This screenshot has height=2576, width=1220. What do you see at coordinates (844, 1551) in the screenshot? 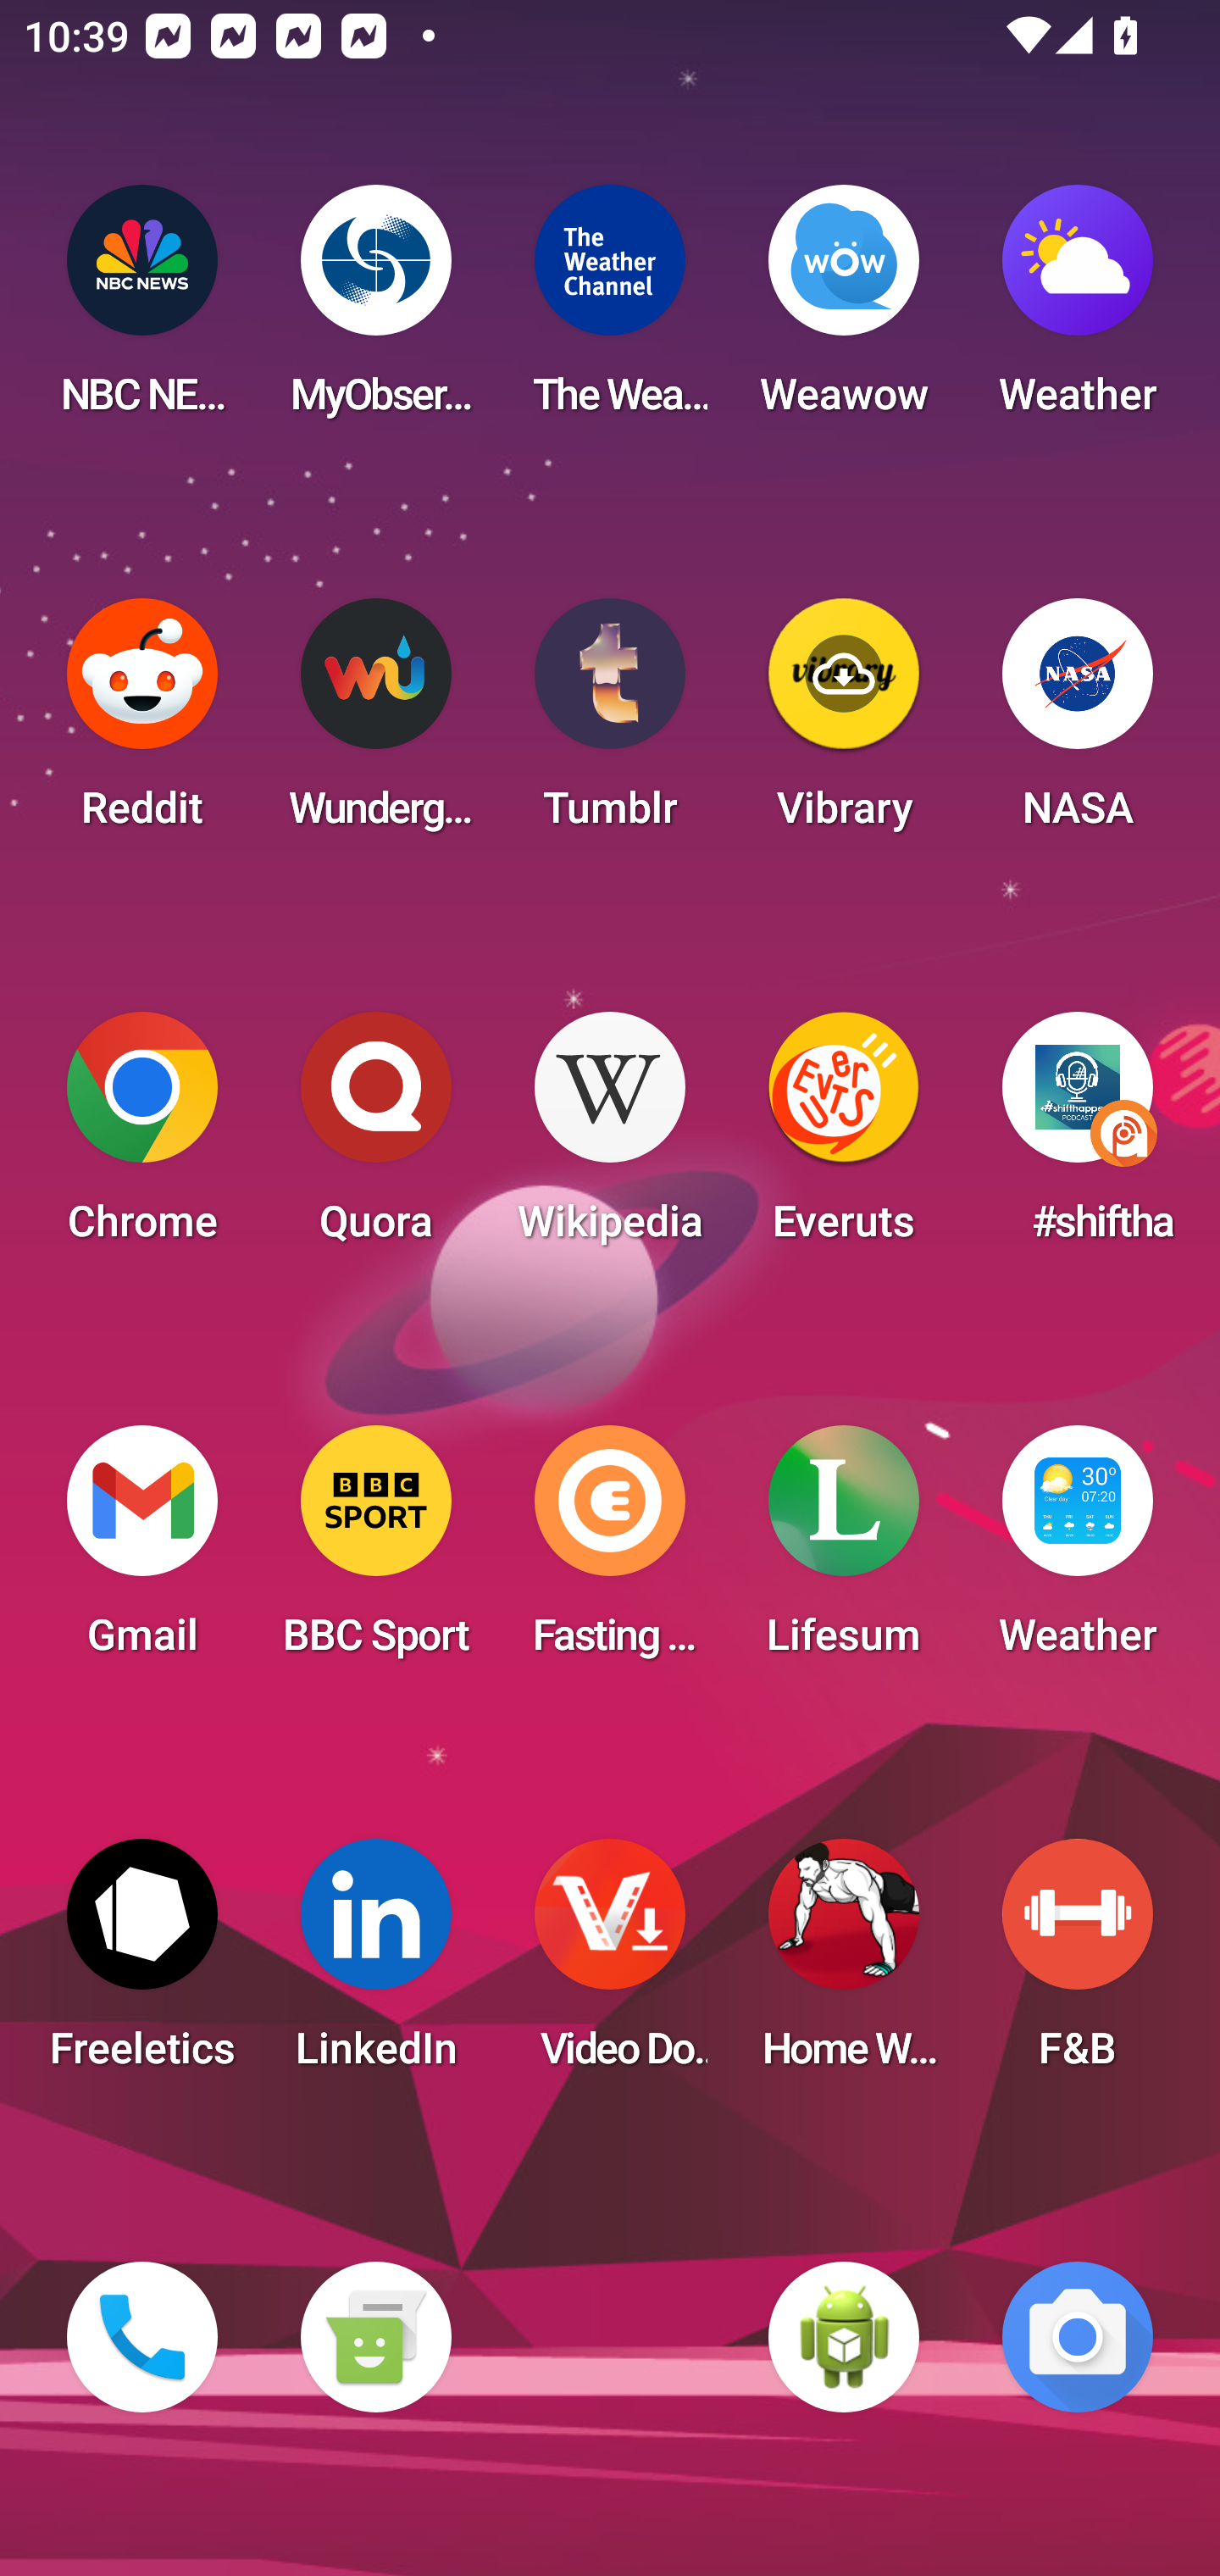
I see `Lifesum` at bounding box center [844, 1551].